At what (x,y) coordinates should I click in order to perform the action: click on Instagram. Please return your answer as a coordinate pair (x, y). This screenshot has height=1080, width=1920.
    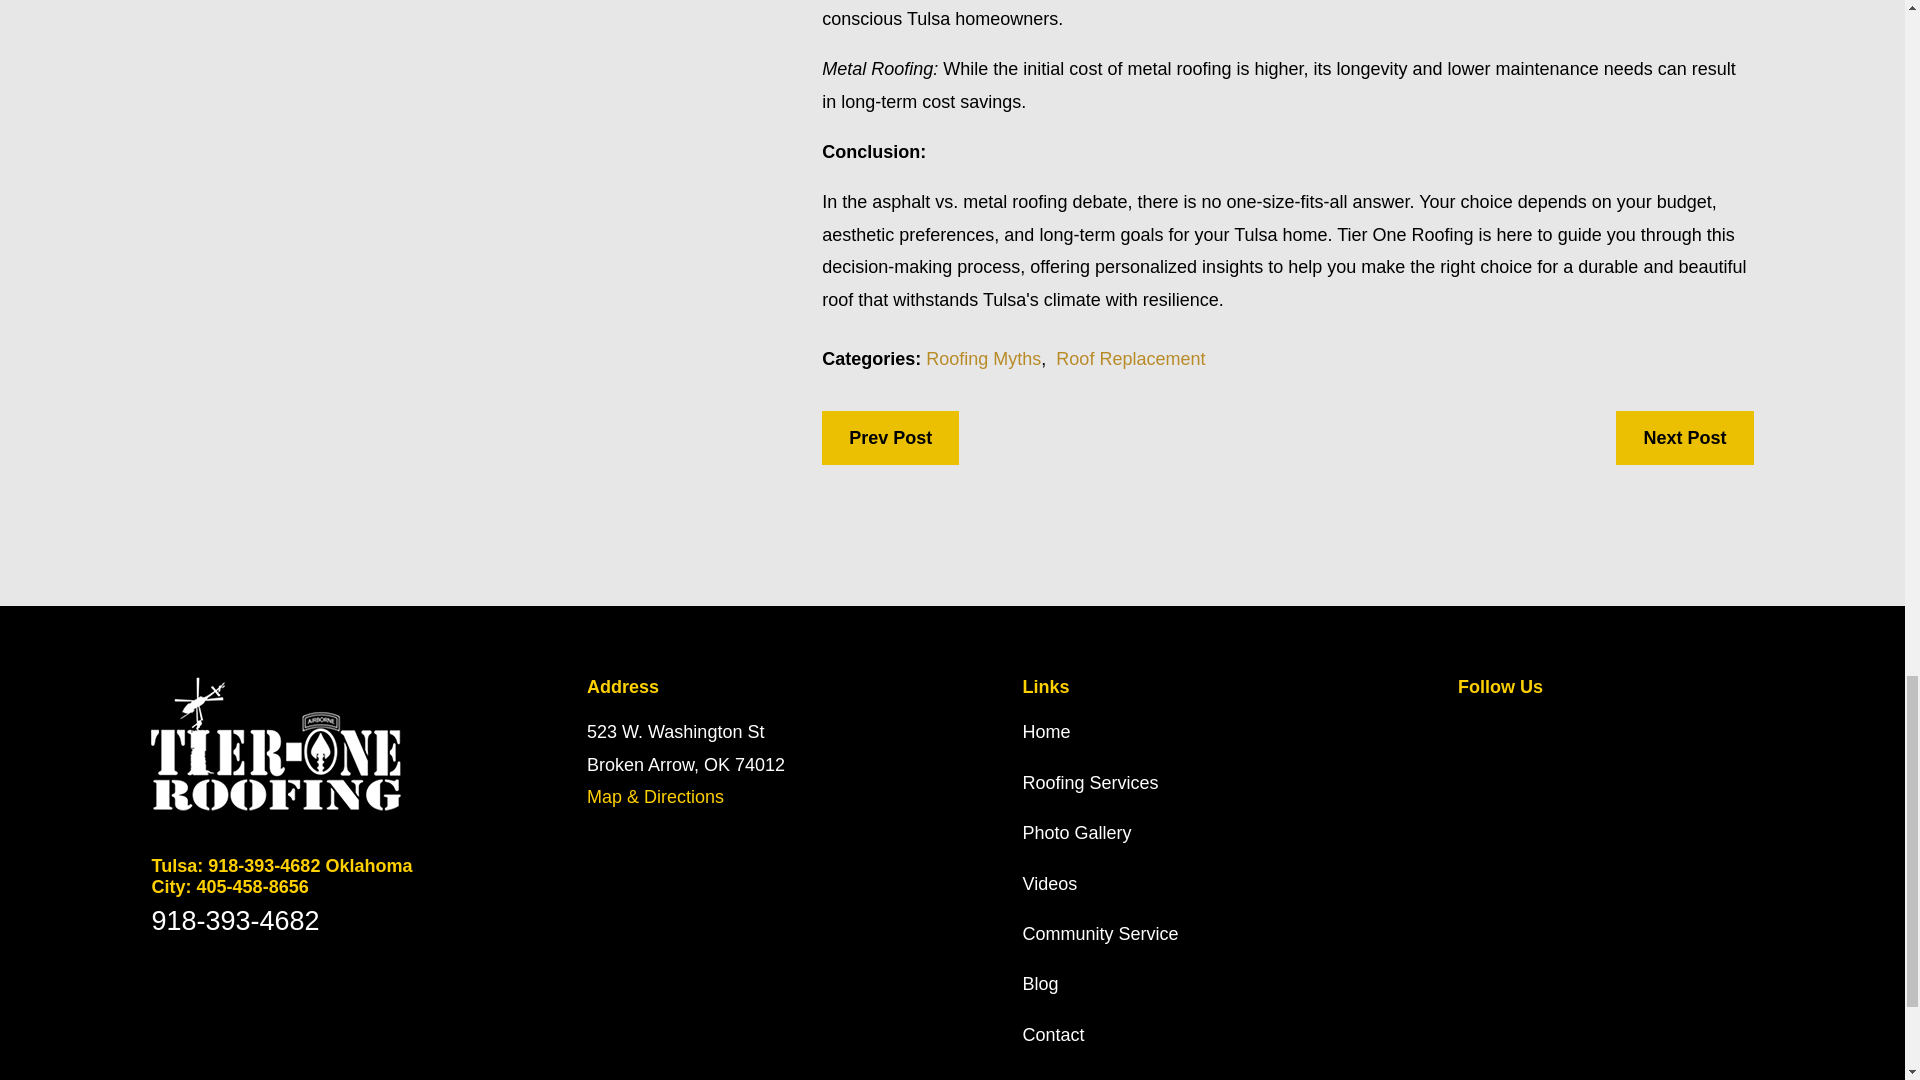
    Looking at the image, I should click on (1678, 728).